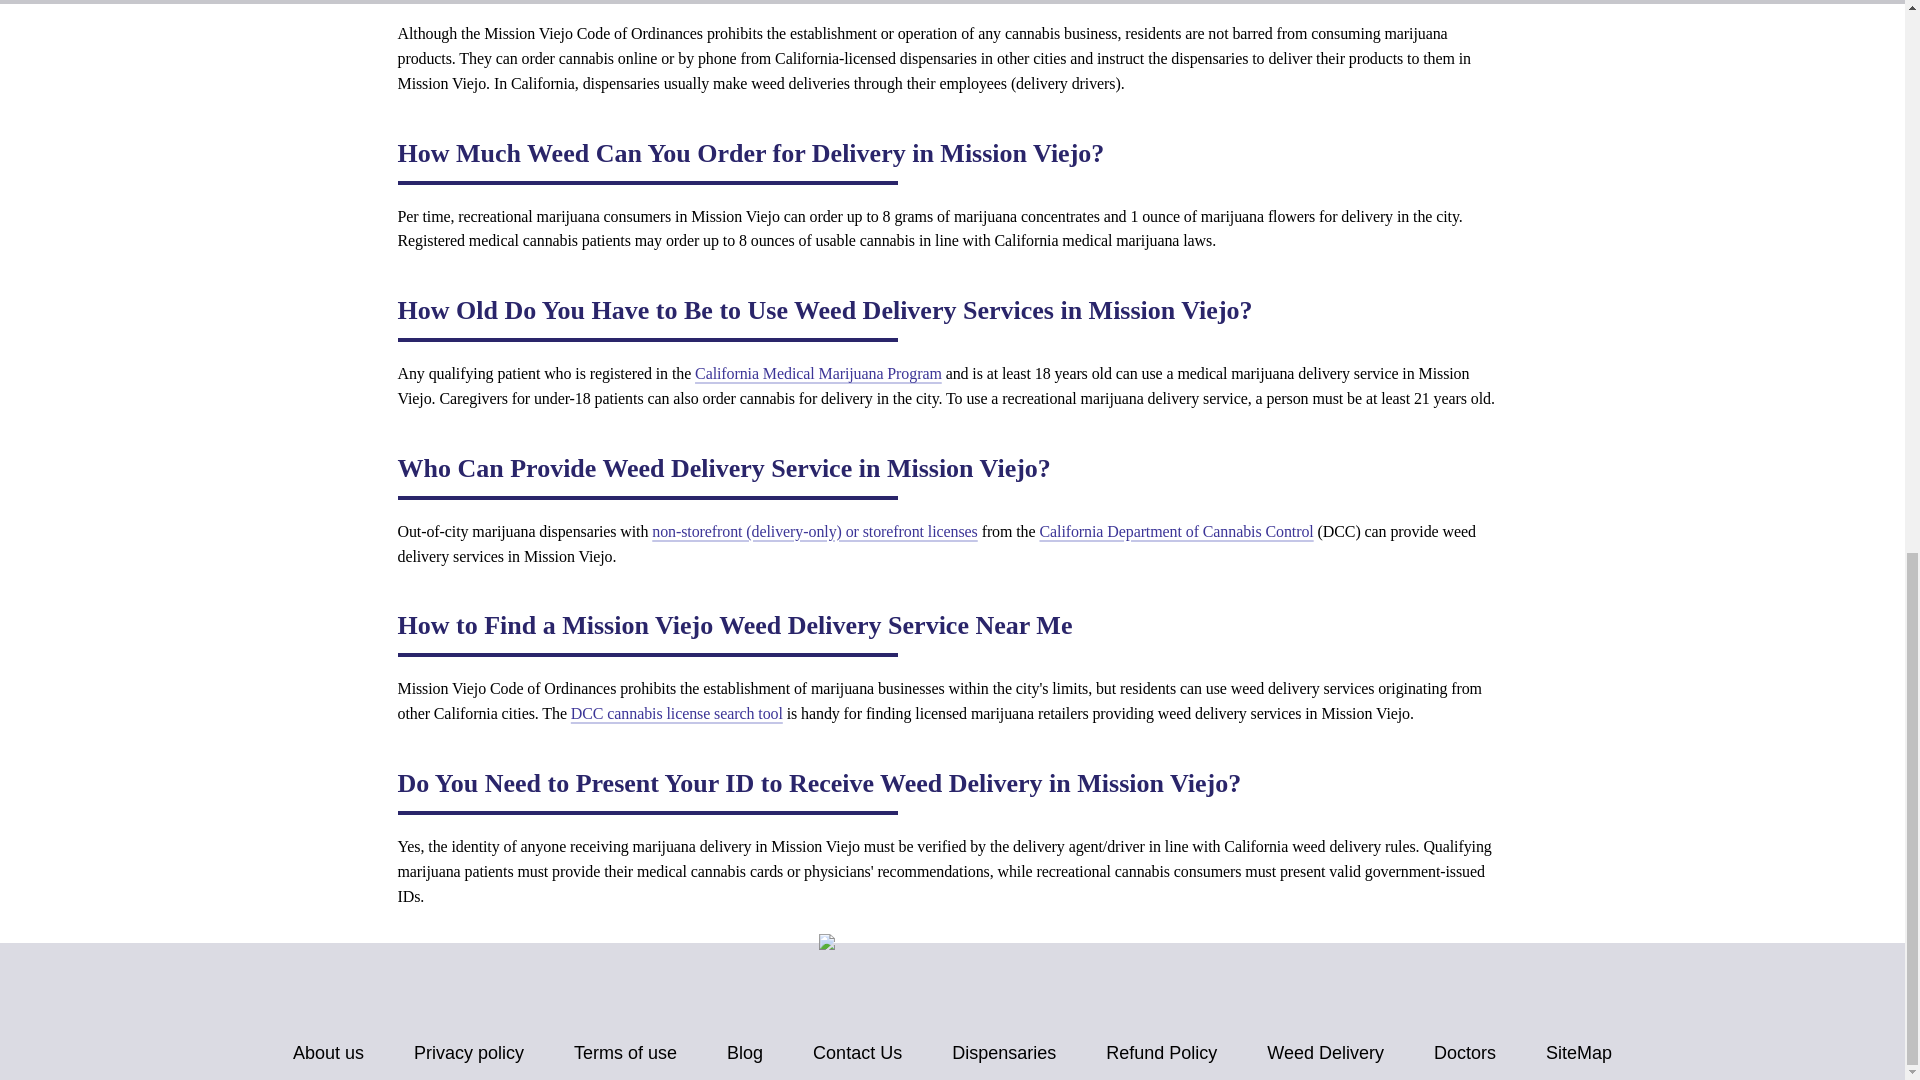 The image size is (1920, 1080). Describe the element at coordinates (818, 374) in the screenshot. I see `California Medical Marijuana Program` at that location.